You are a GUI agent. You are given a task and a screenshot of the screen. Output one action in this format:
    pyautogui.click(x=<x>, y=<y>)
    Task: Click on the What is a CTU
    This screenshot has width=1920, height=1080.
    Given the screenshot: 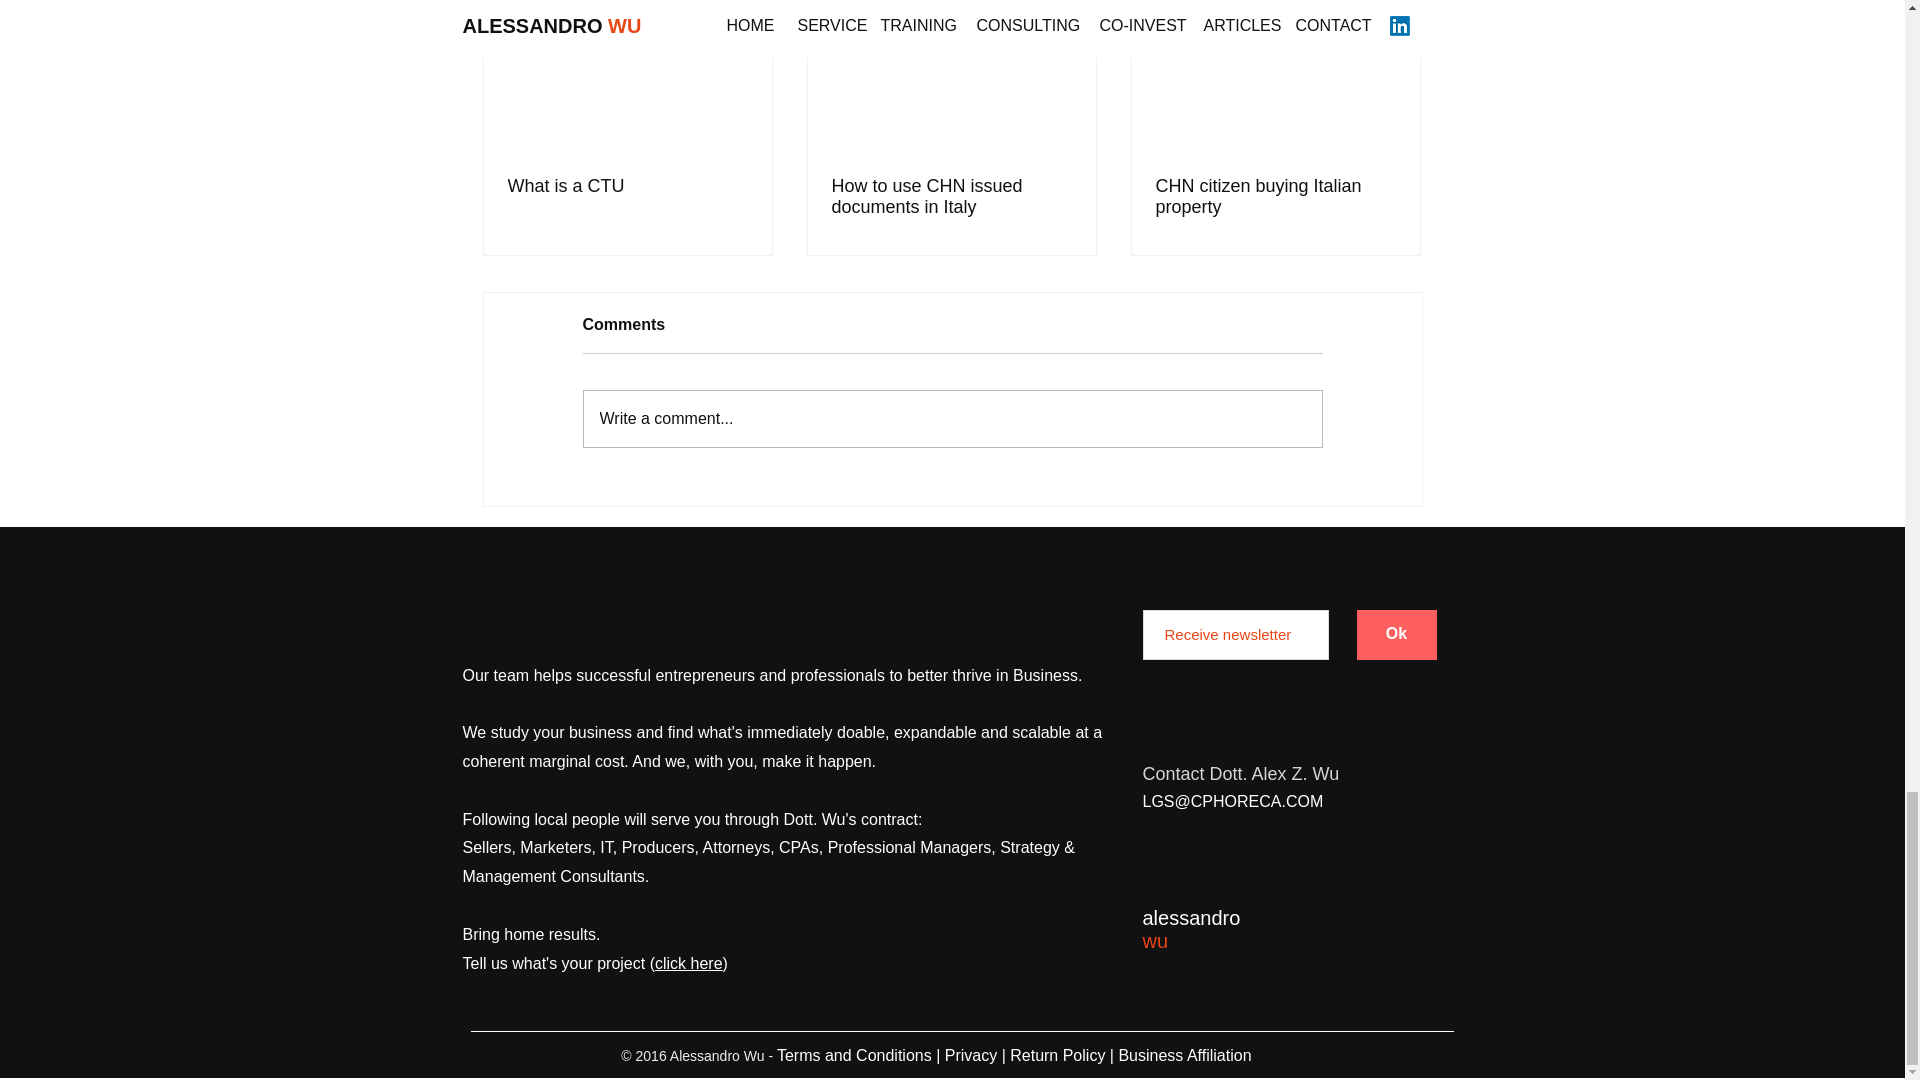 What is the action you would take?
    pyautogui.click(x=628, y=186)
    